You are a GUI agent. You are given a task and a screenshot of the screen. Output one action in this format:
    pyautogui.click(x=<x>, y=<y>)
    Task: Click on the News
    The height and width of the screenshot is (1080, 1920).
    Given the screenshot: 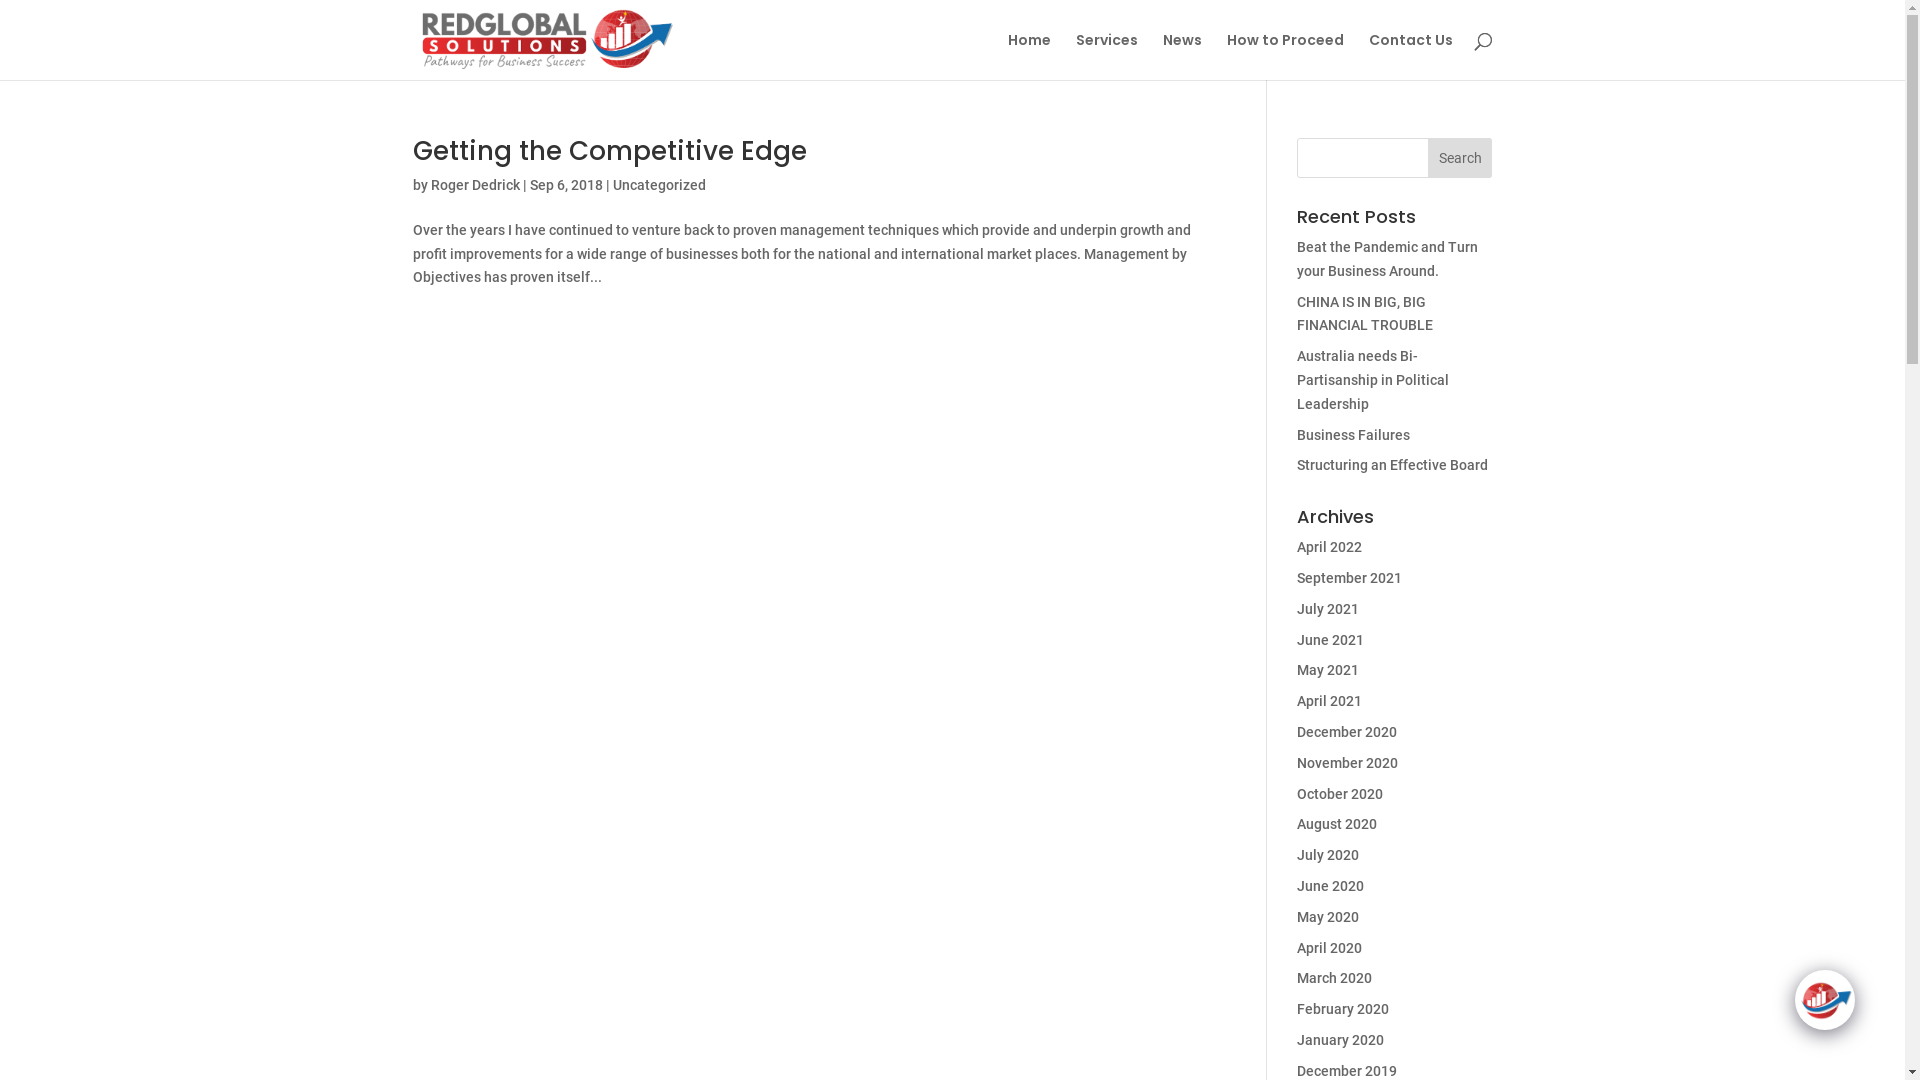 What is the action you would take?
    pyautogui.click(x=1182, y=56)
    